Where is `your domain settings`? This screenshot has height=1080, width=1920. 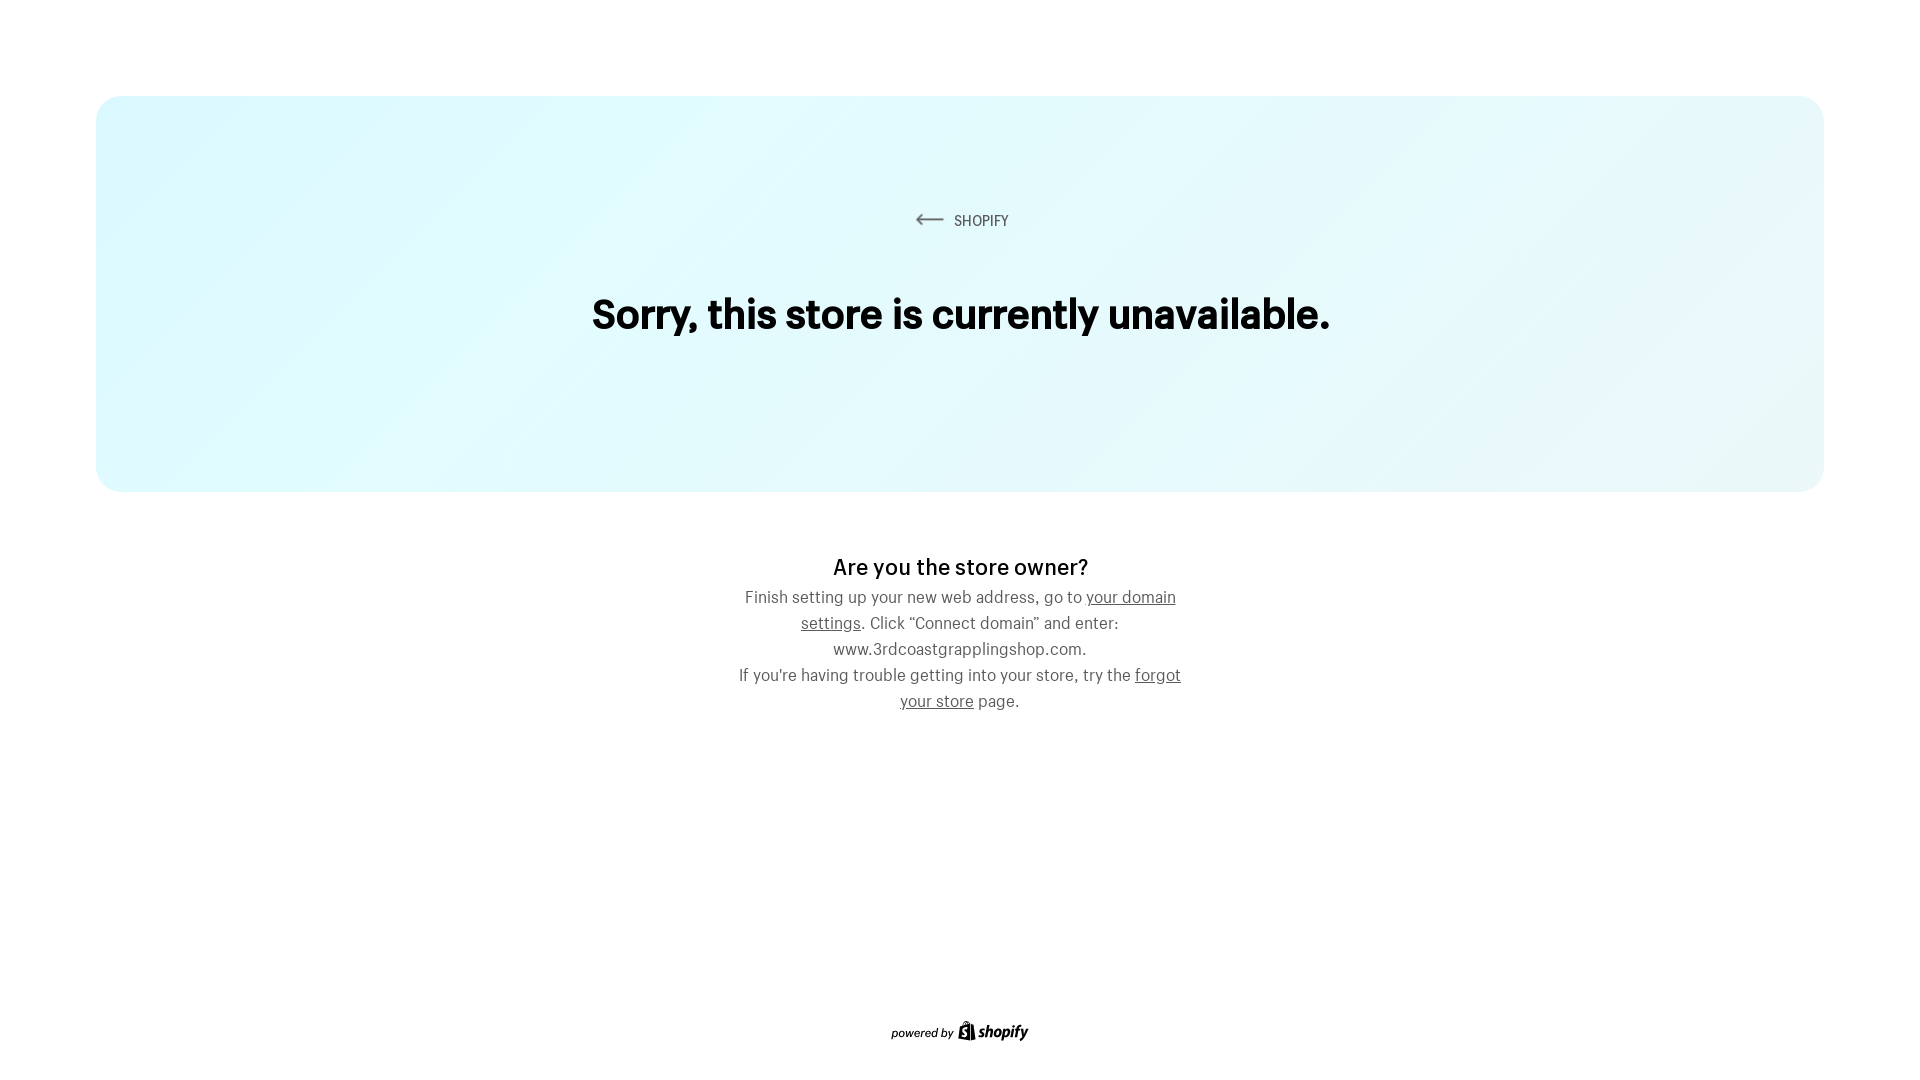
your domain settings is located at coordinates (988, 607).